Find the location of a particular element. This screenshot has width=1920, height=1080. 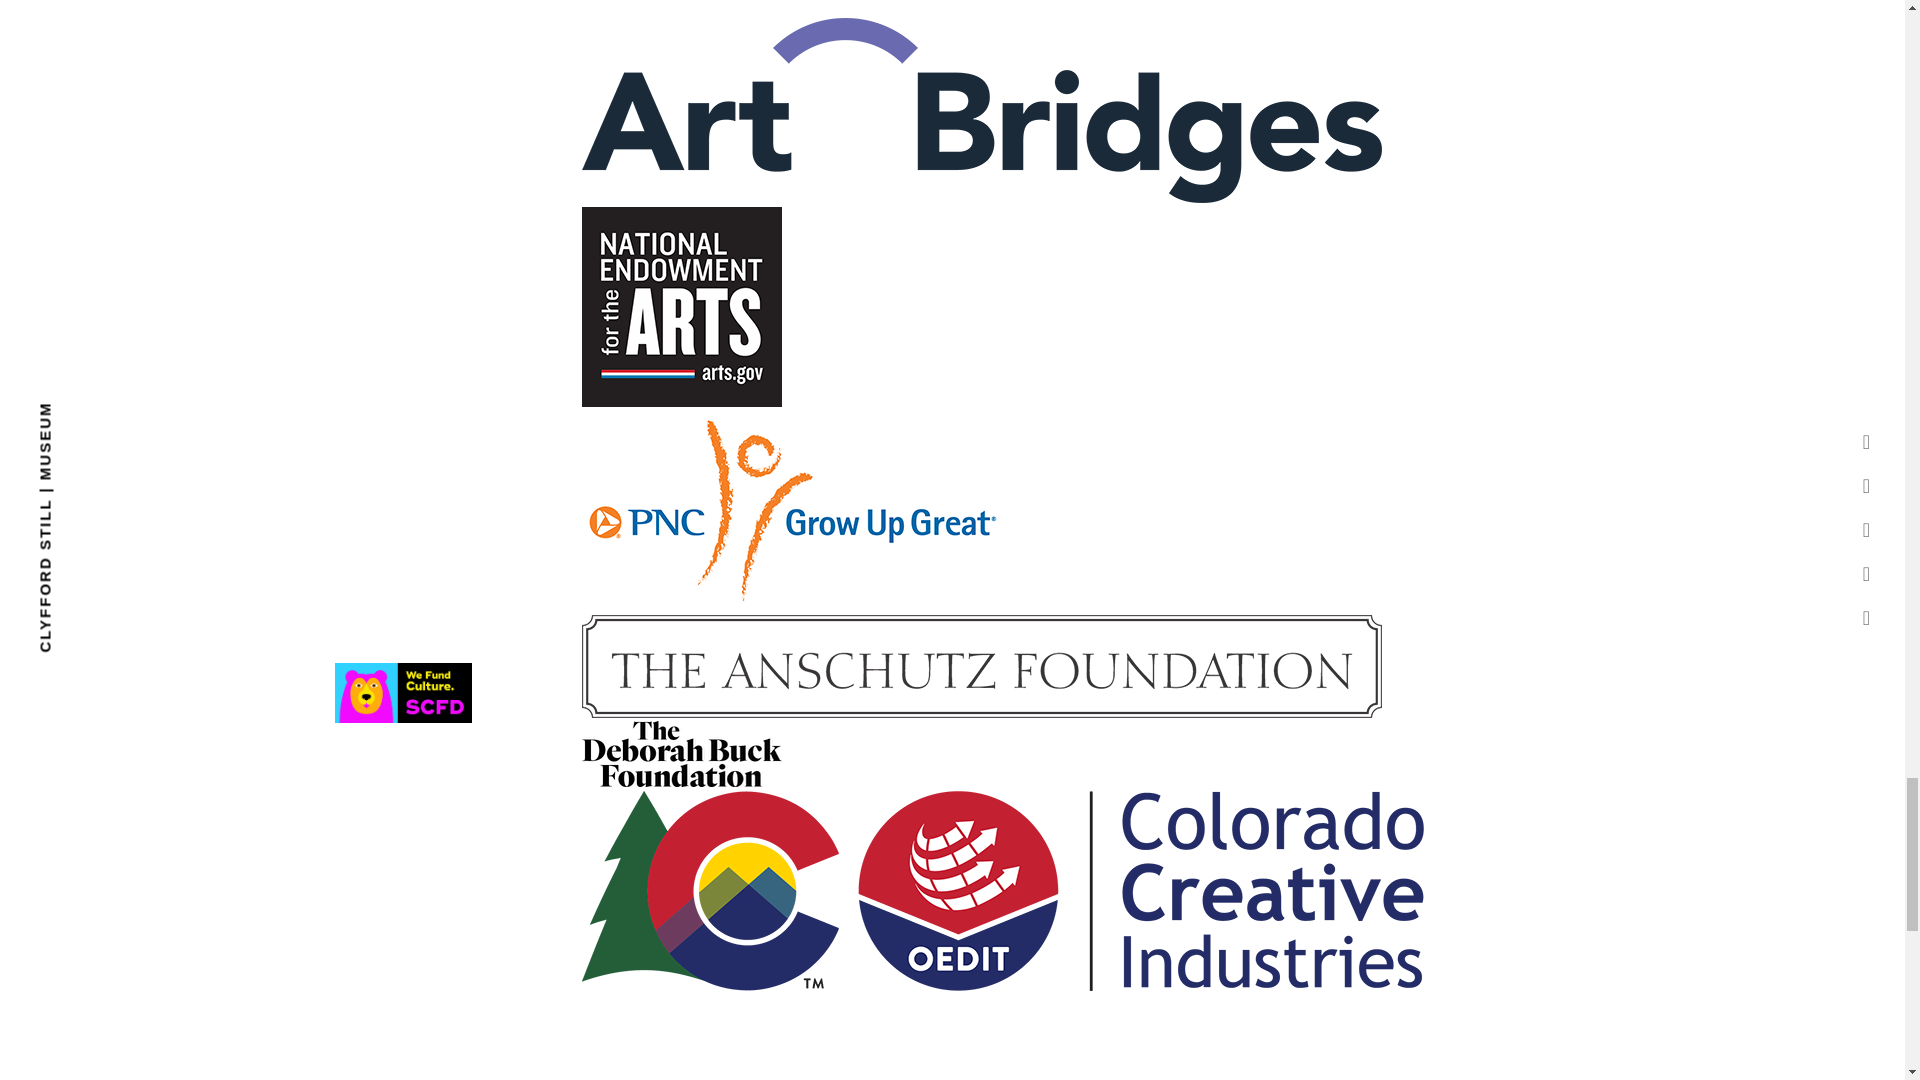

Art Bridges is located at coordinates (982, 110).